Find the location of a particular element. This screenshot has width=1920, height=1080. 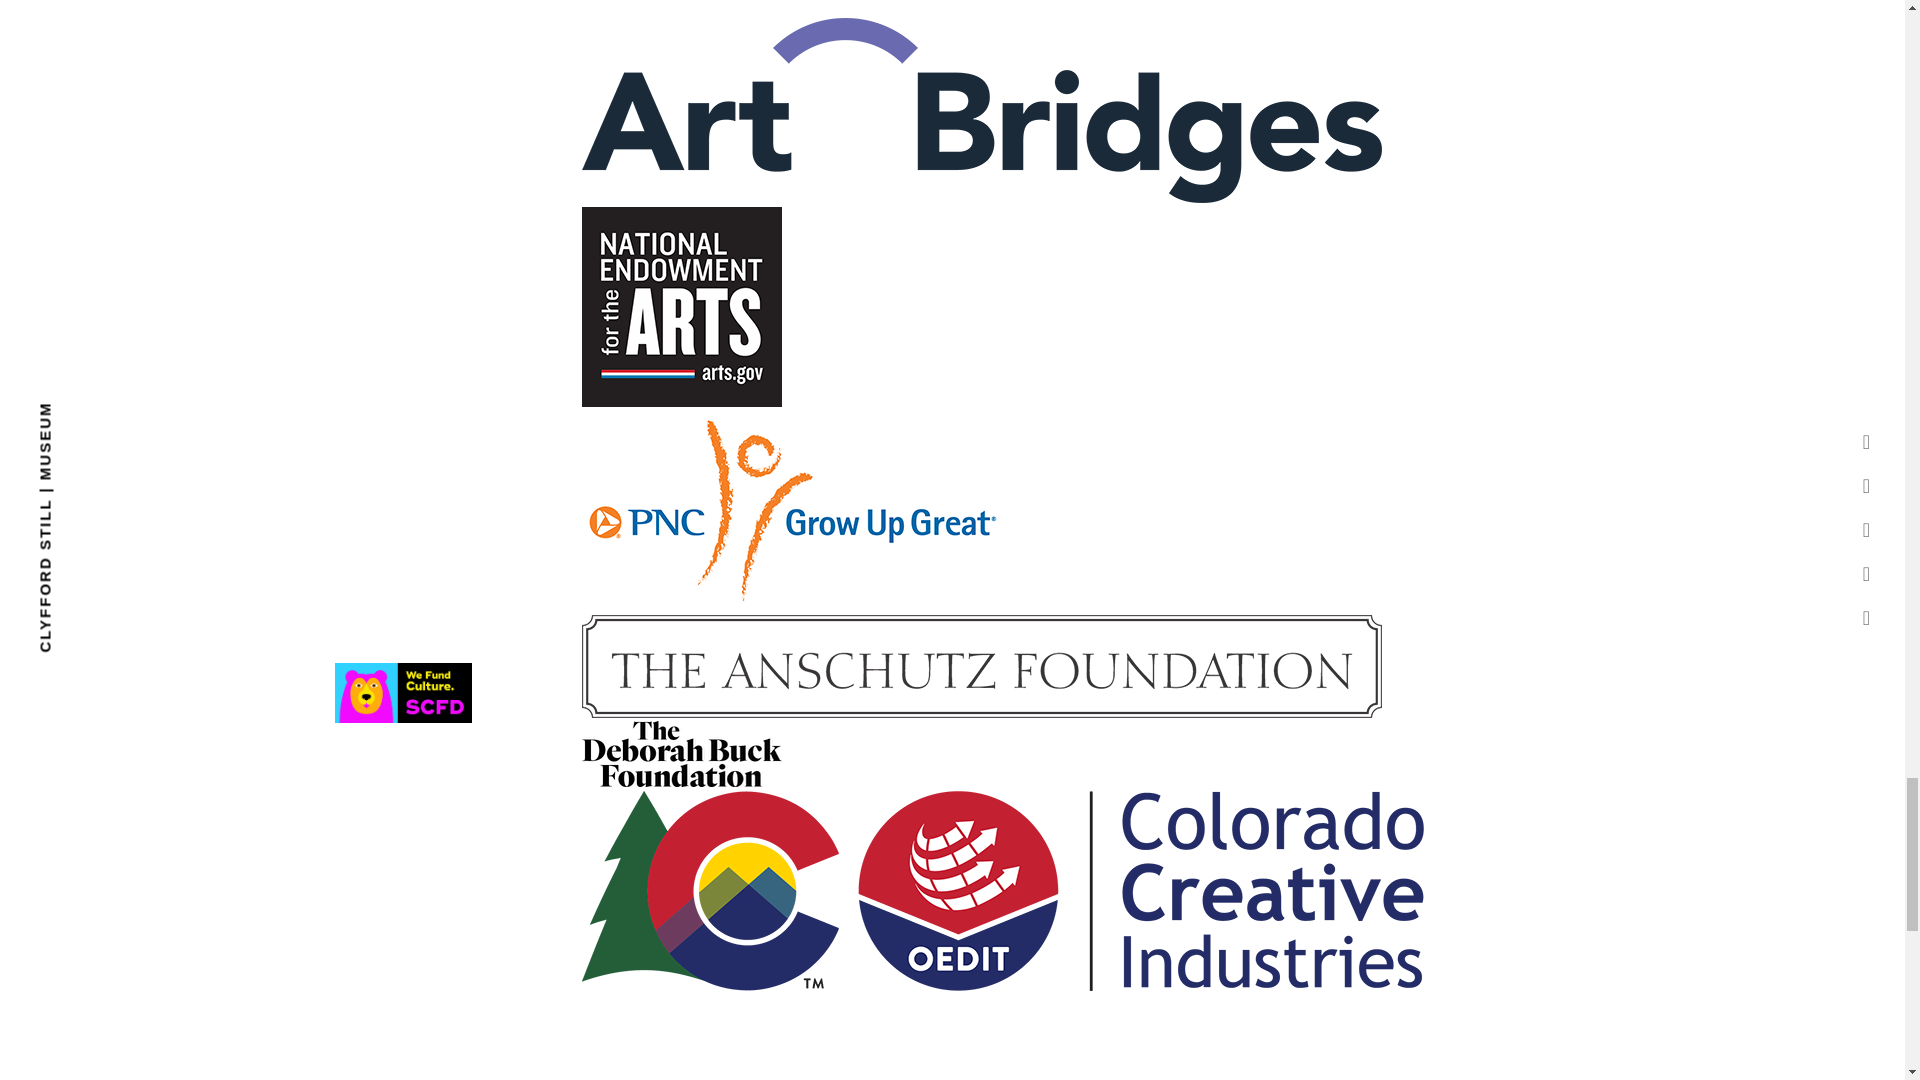

Art Bridges is located at coordinates (982, 110).